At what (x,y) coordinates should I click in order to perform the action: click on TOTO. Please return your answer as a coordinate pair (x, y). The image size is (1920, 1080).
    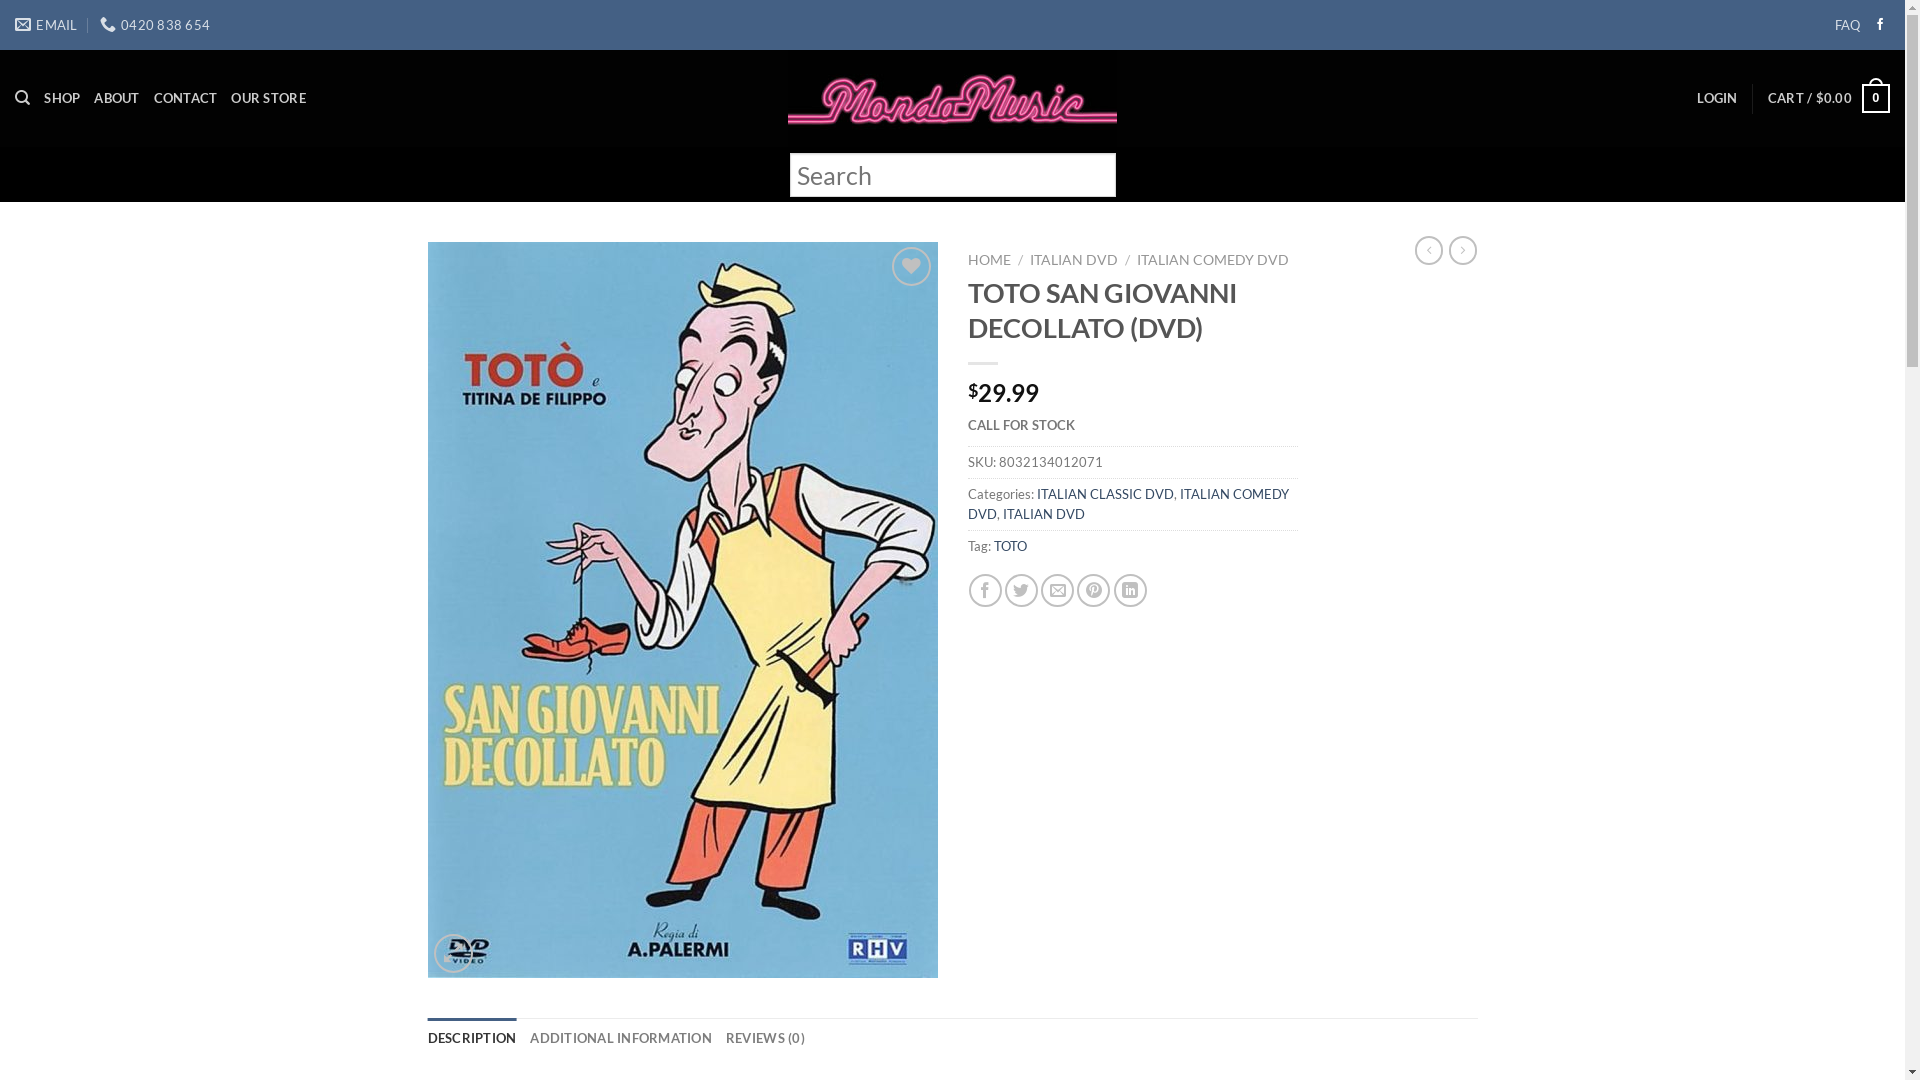
    Looking at the image, I should click on (1010, 546).